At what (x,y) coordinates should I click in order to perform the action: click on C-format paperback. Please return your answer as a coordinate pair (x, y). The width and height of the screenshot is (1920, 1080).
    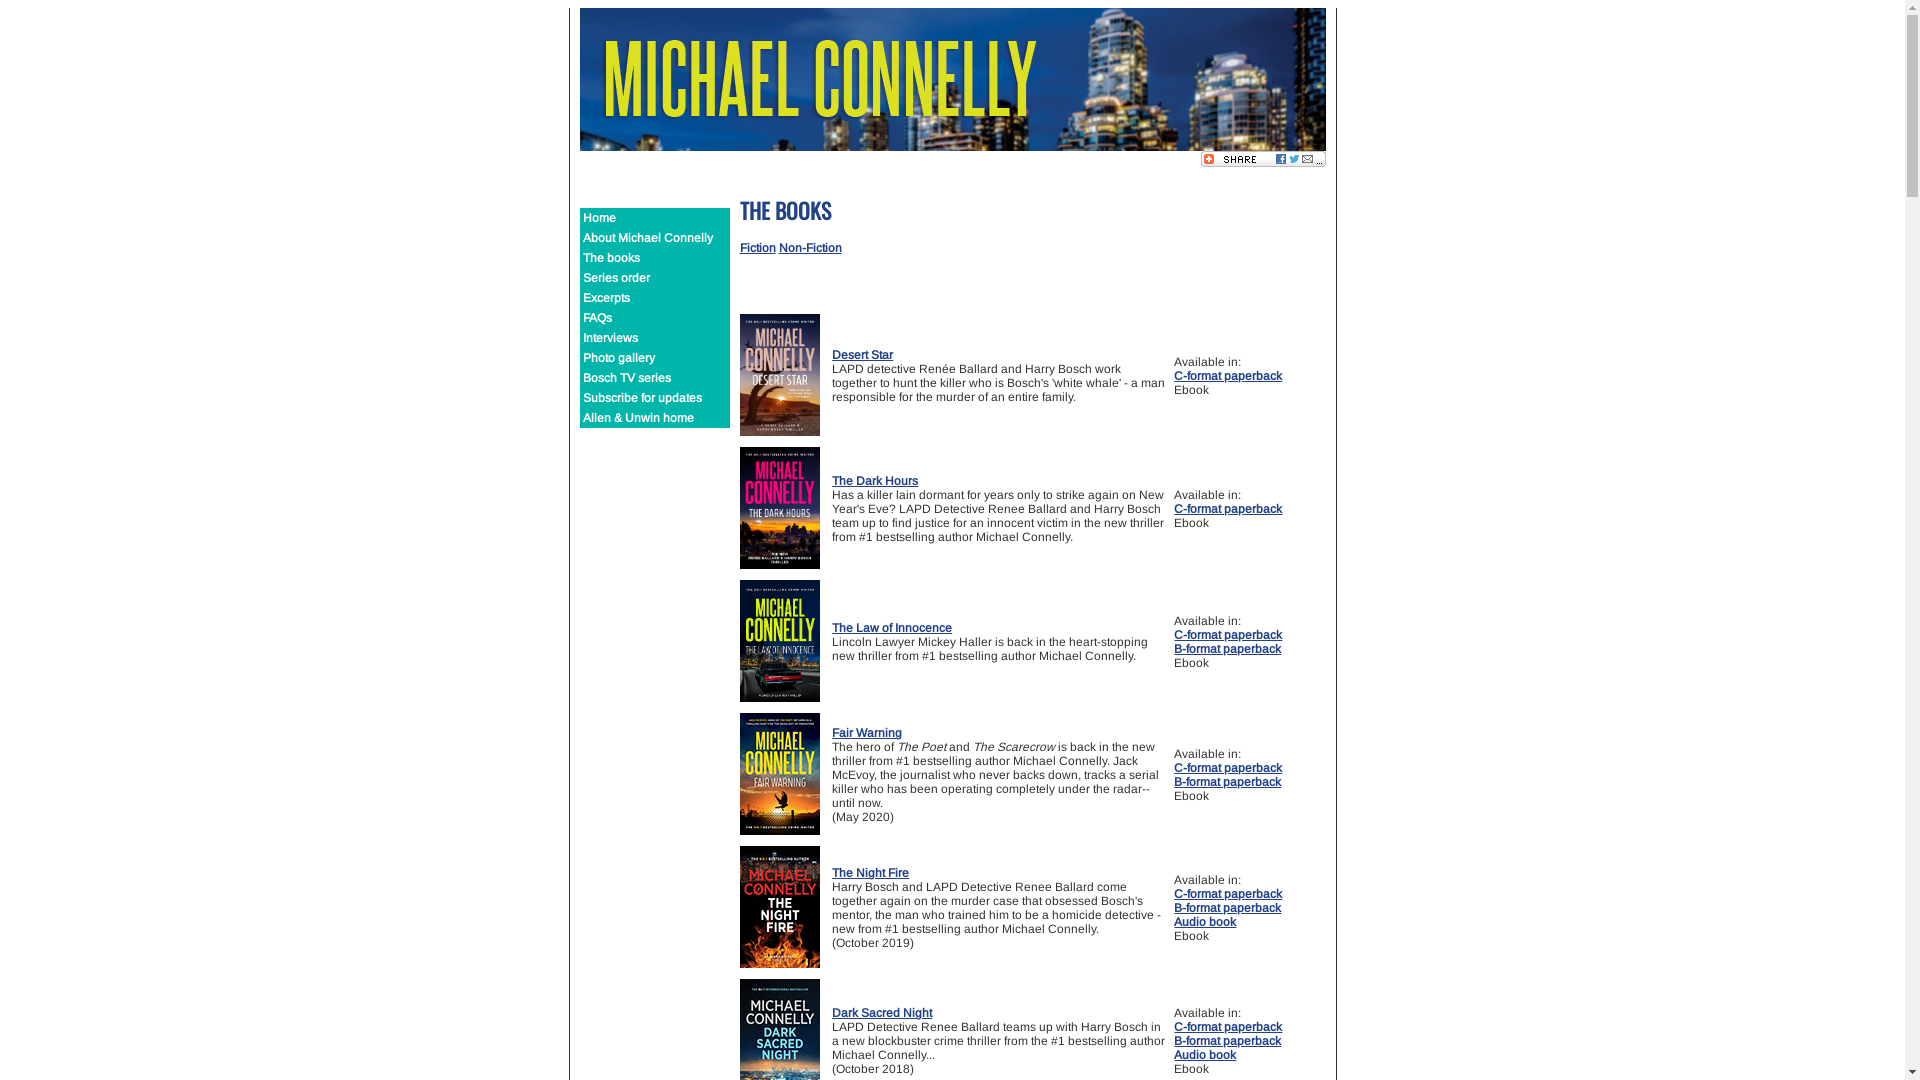
    Looking at the image, I should click on (1228, 509).